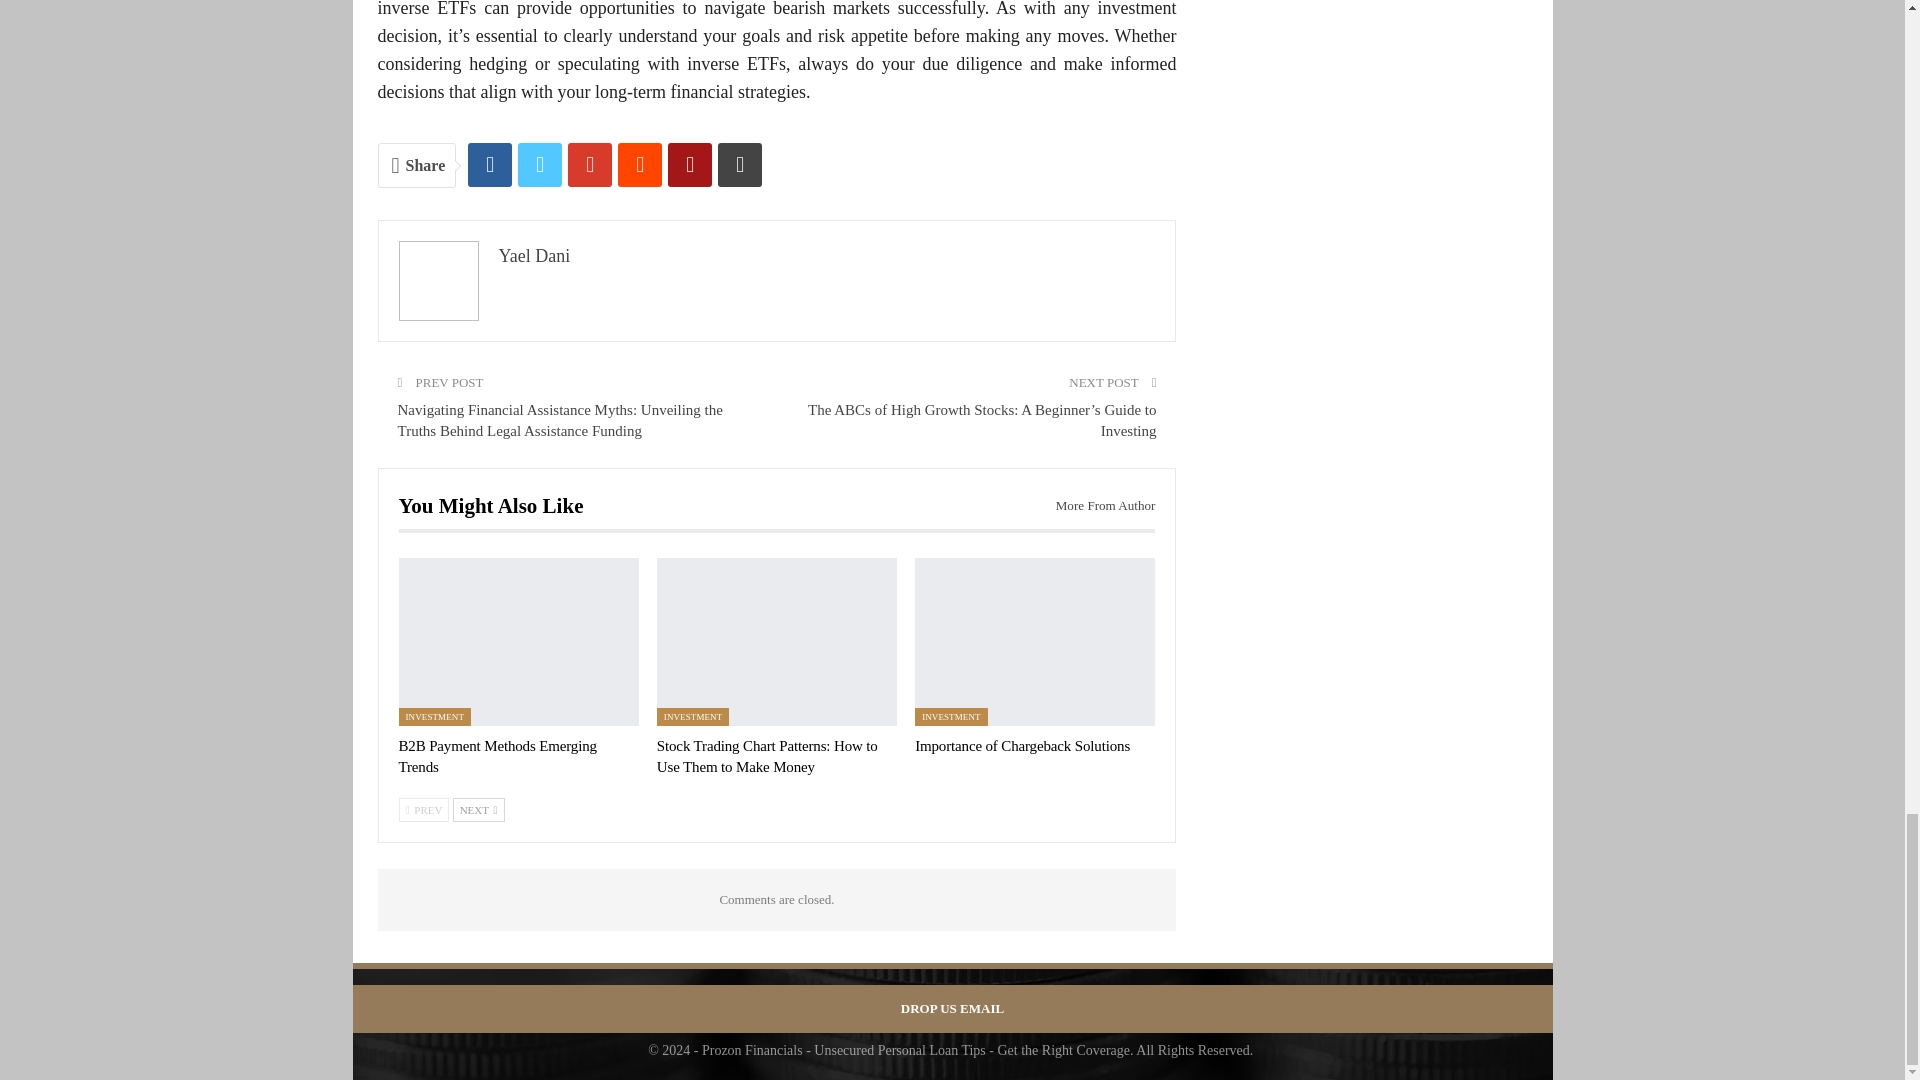 The width and height of the screenshot is (1920, 1080). Describe the element at coordinates (423, 810) in the screenshot. I see `Previous` at that location.